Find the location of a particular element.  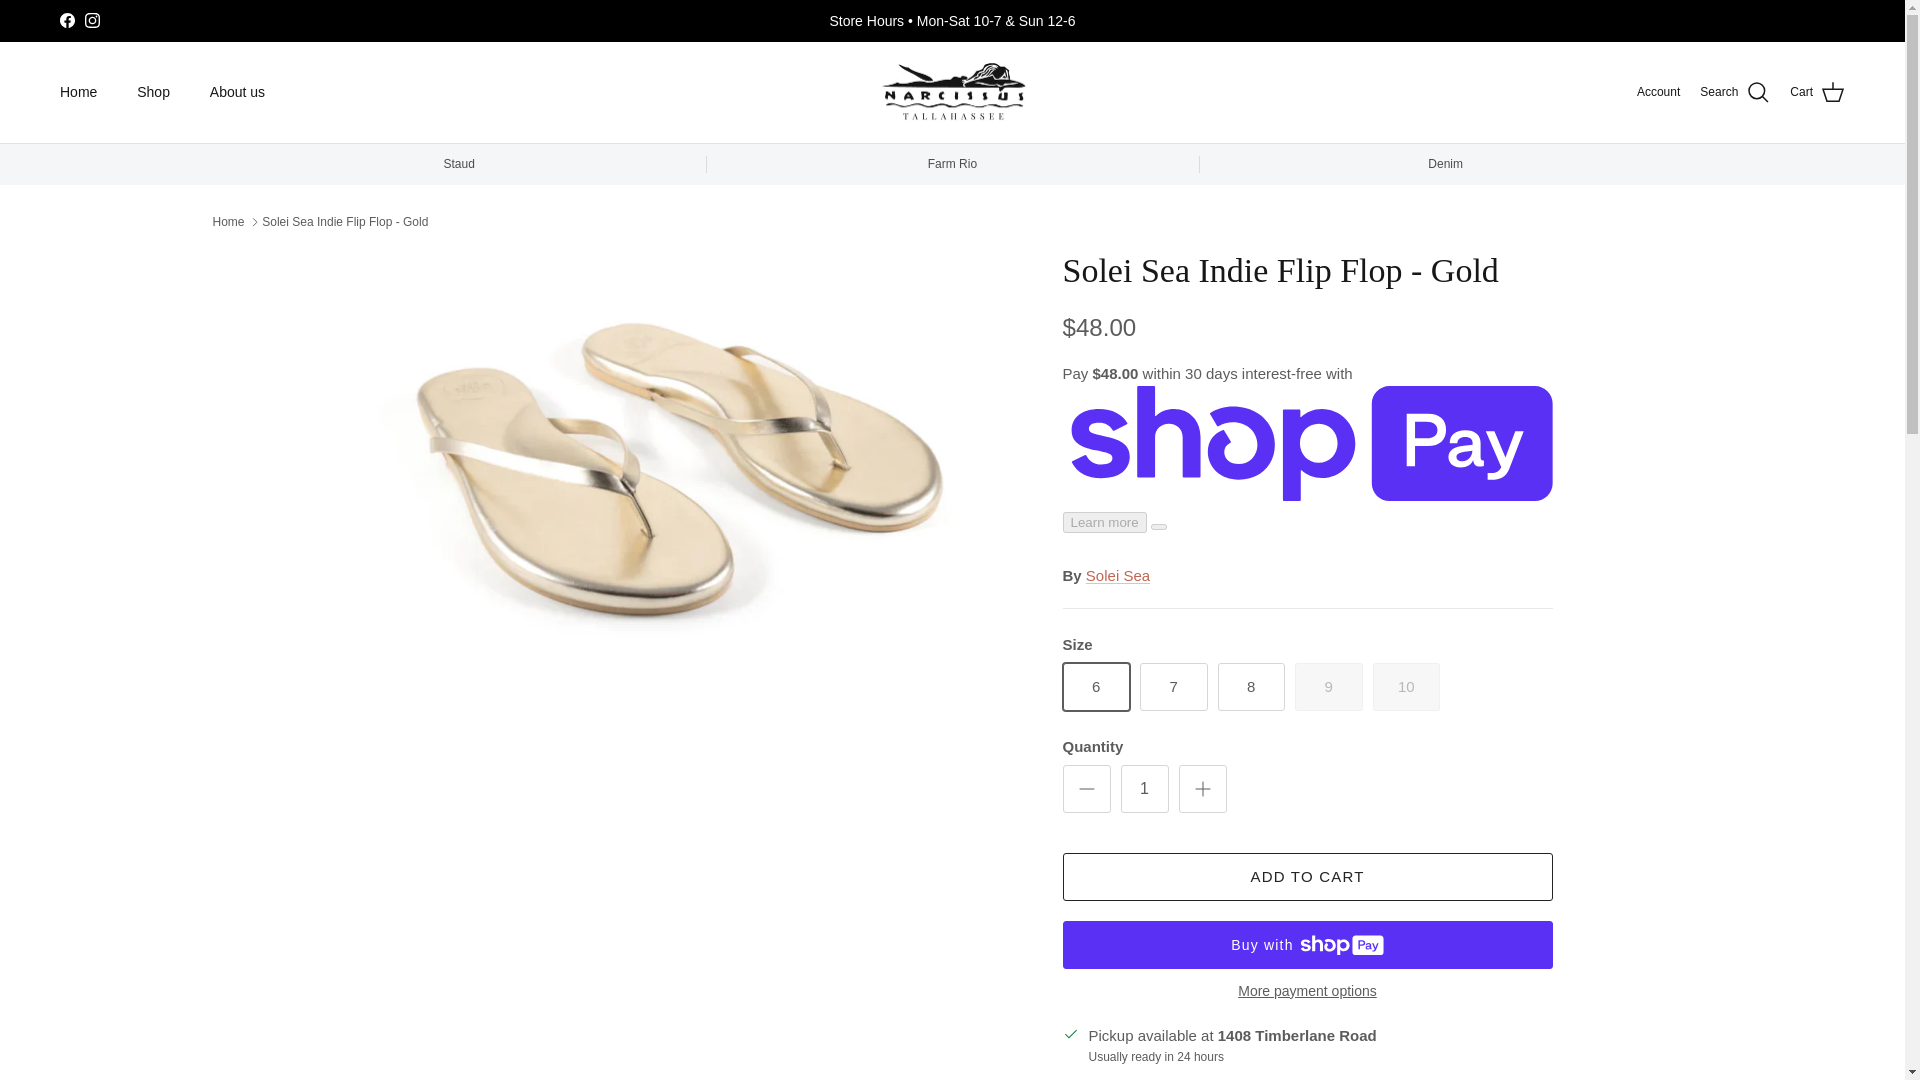

Shop is located at coordinates (154, 92).